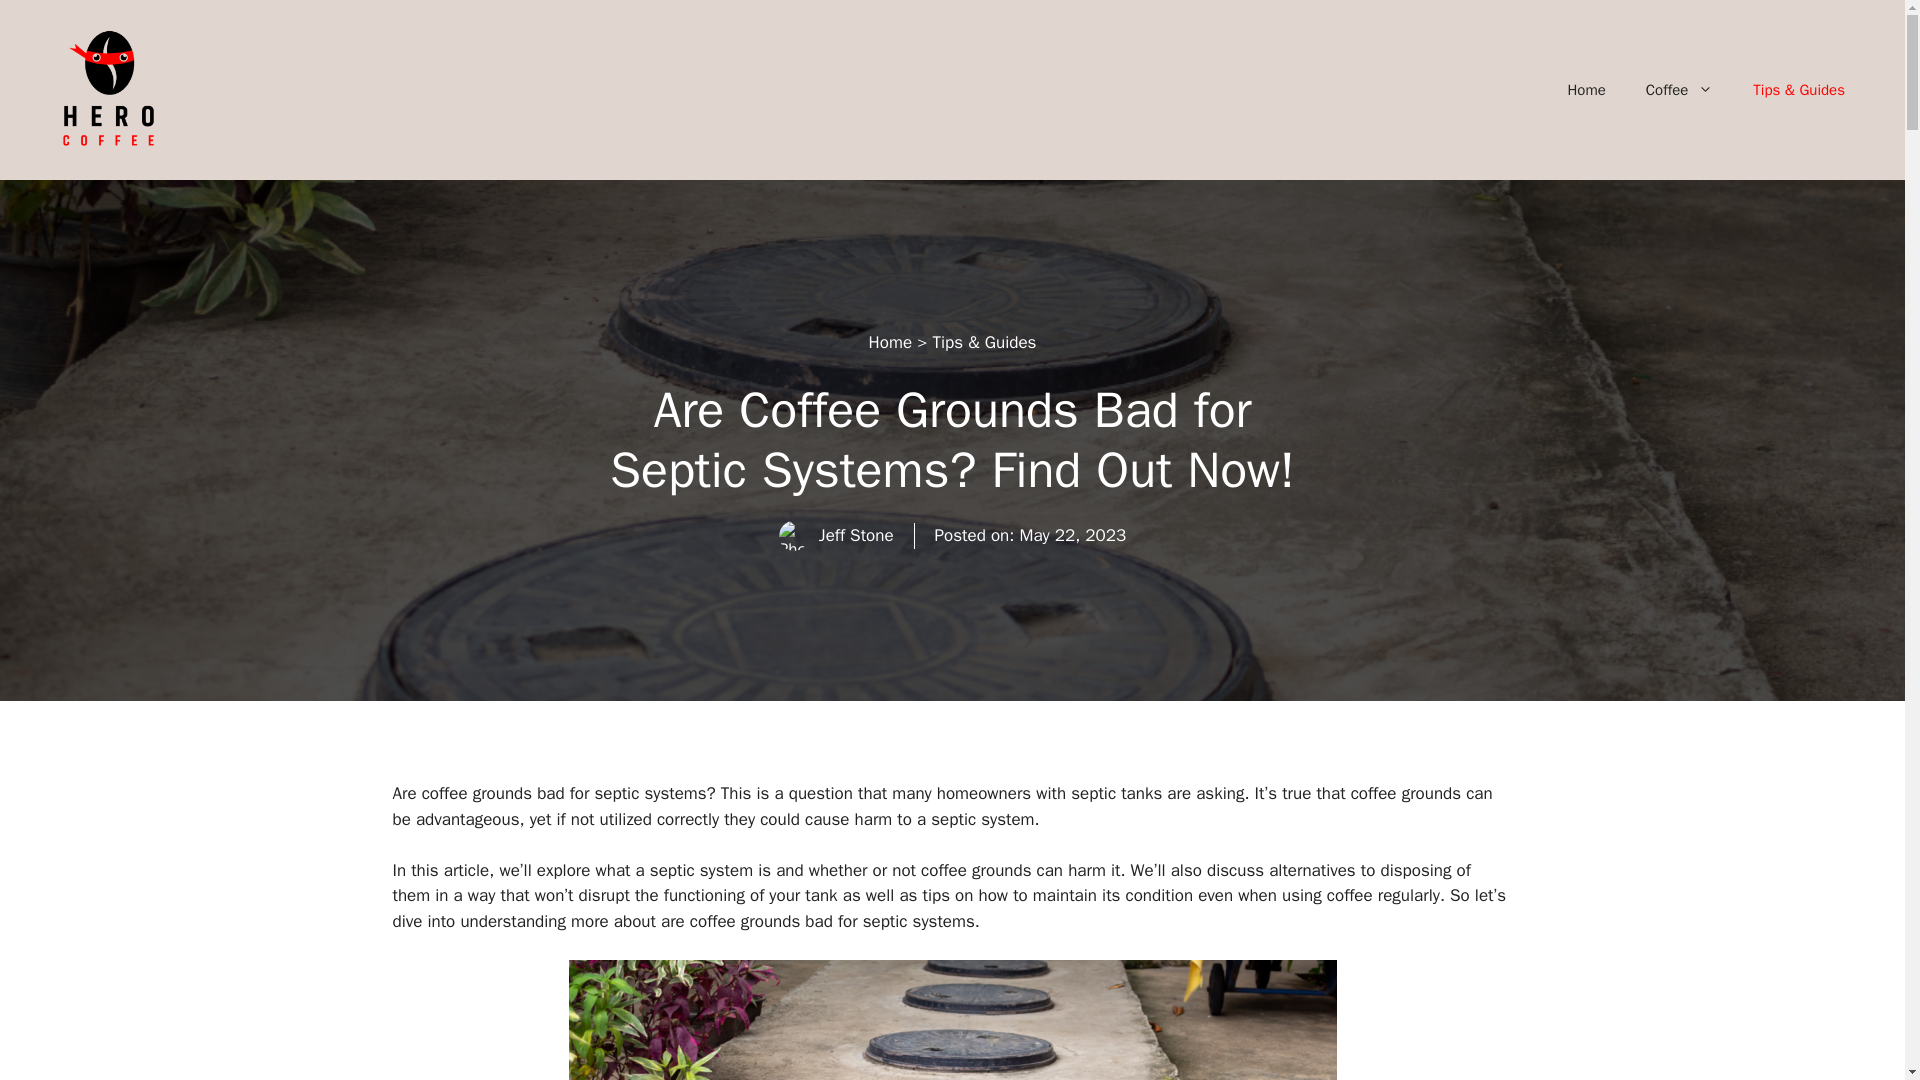  I want to click on Home, so click(1586, 90).